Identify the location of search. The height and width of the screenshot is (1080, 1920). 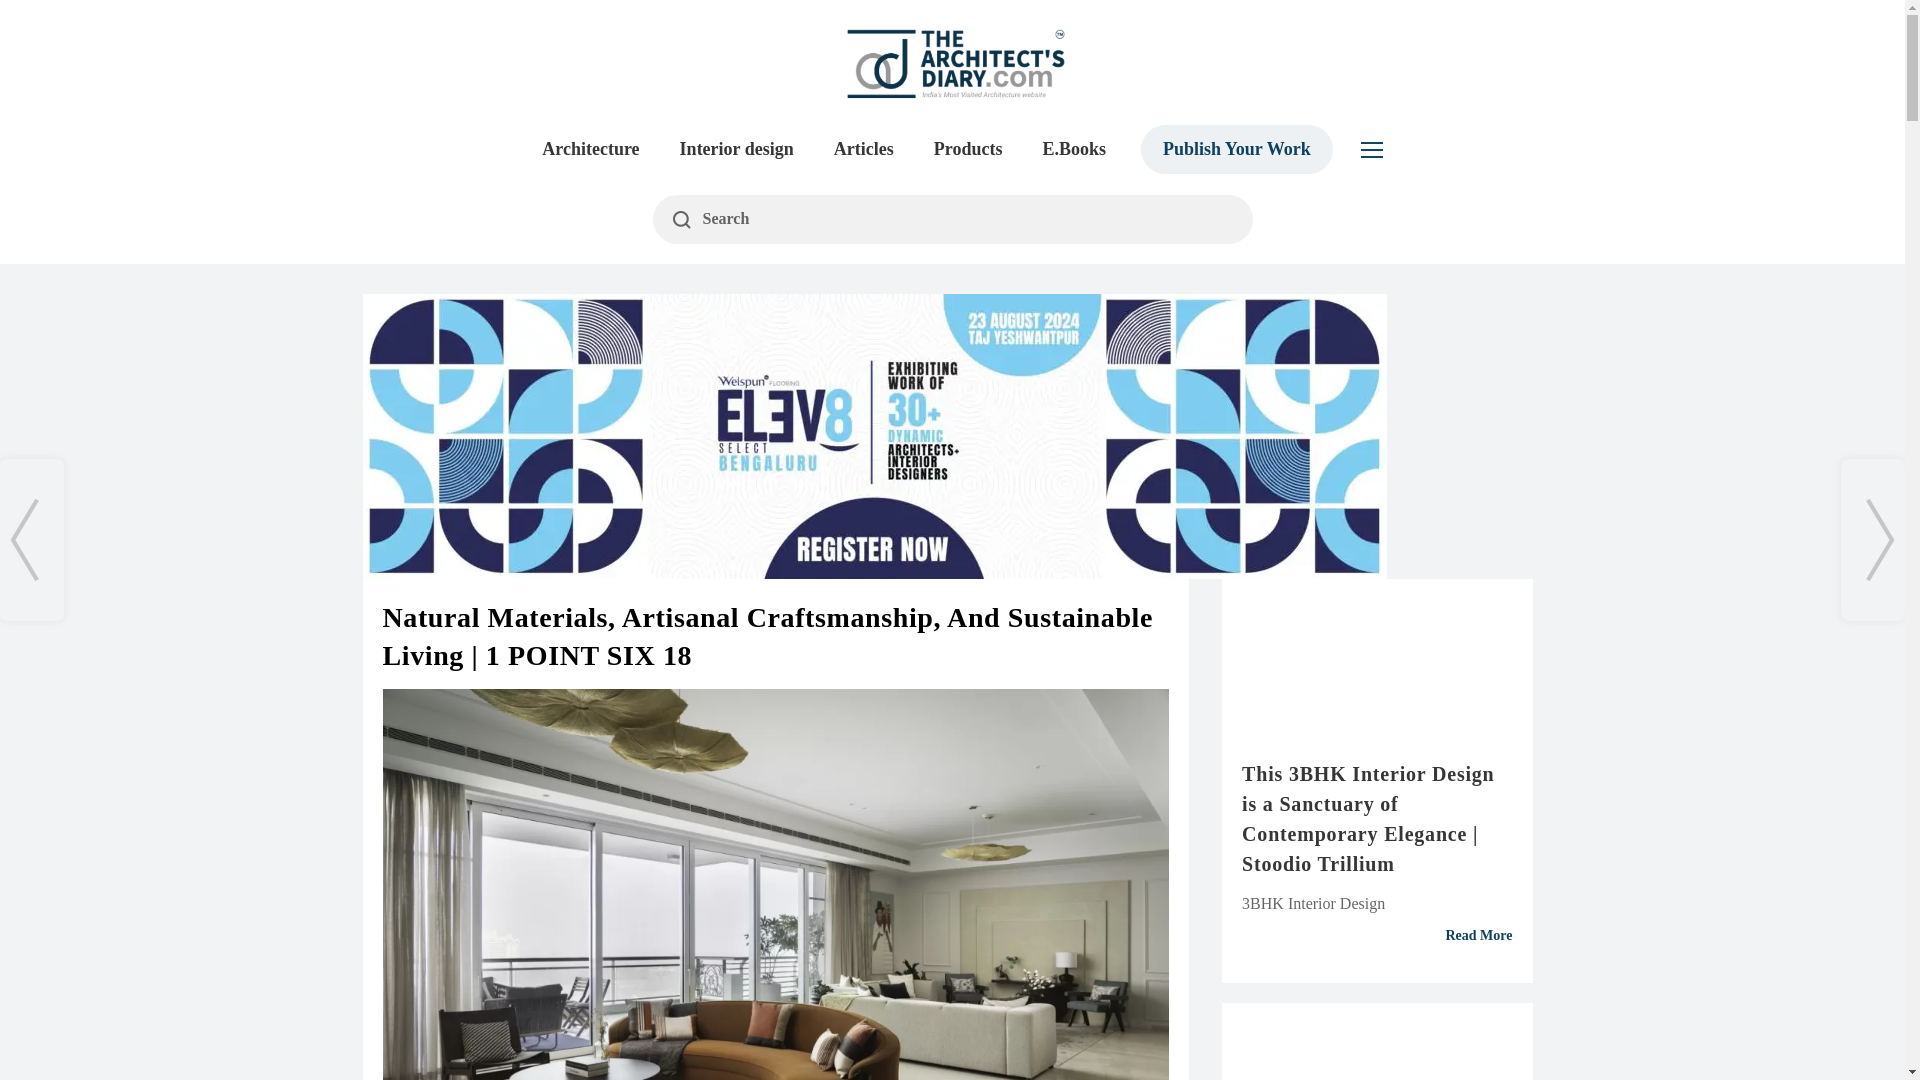
(952, 220).